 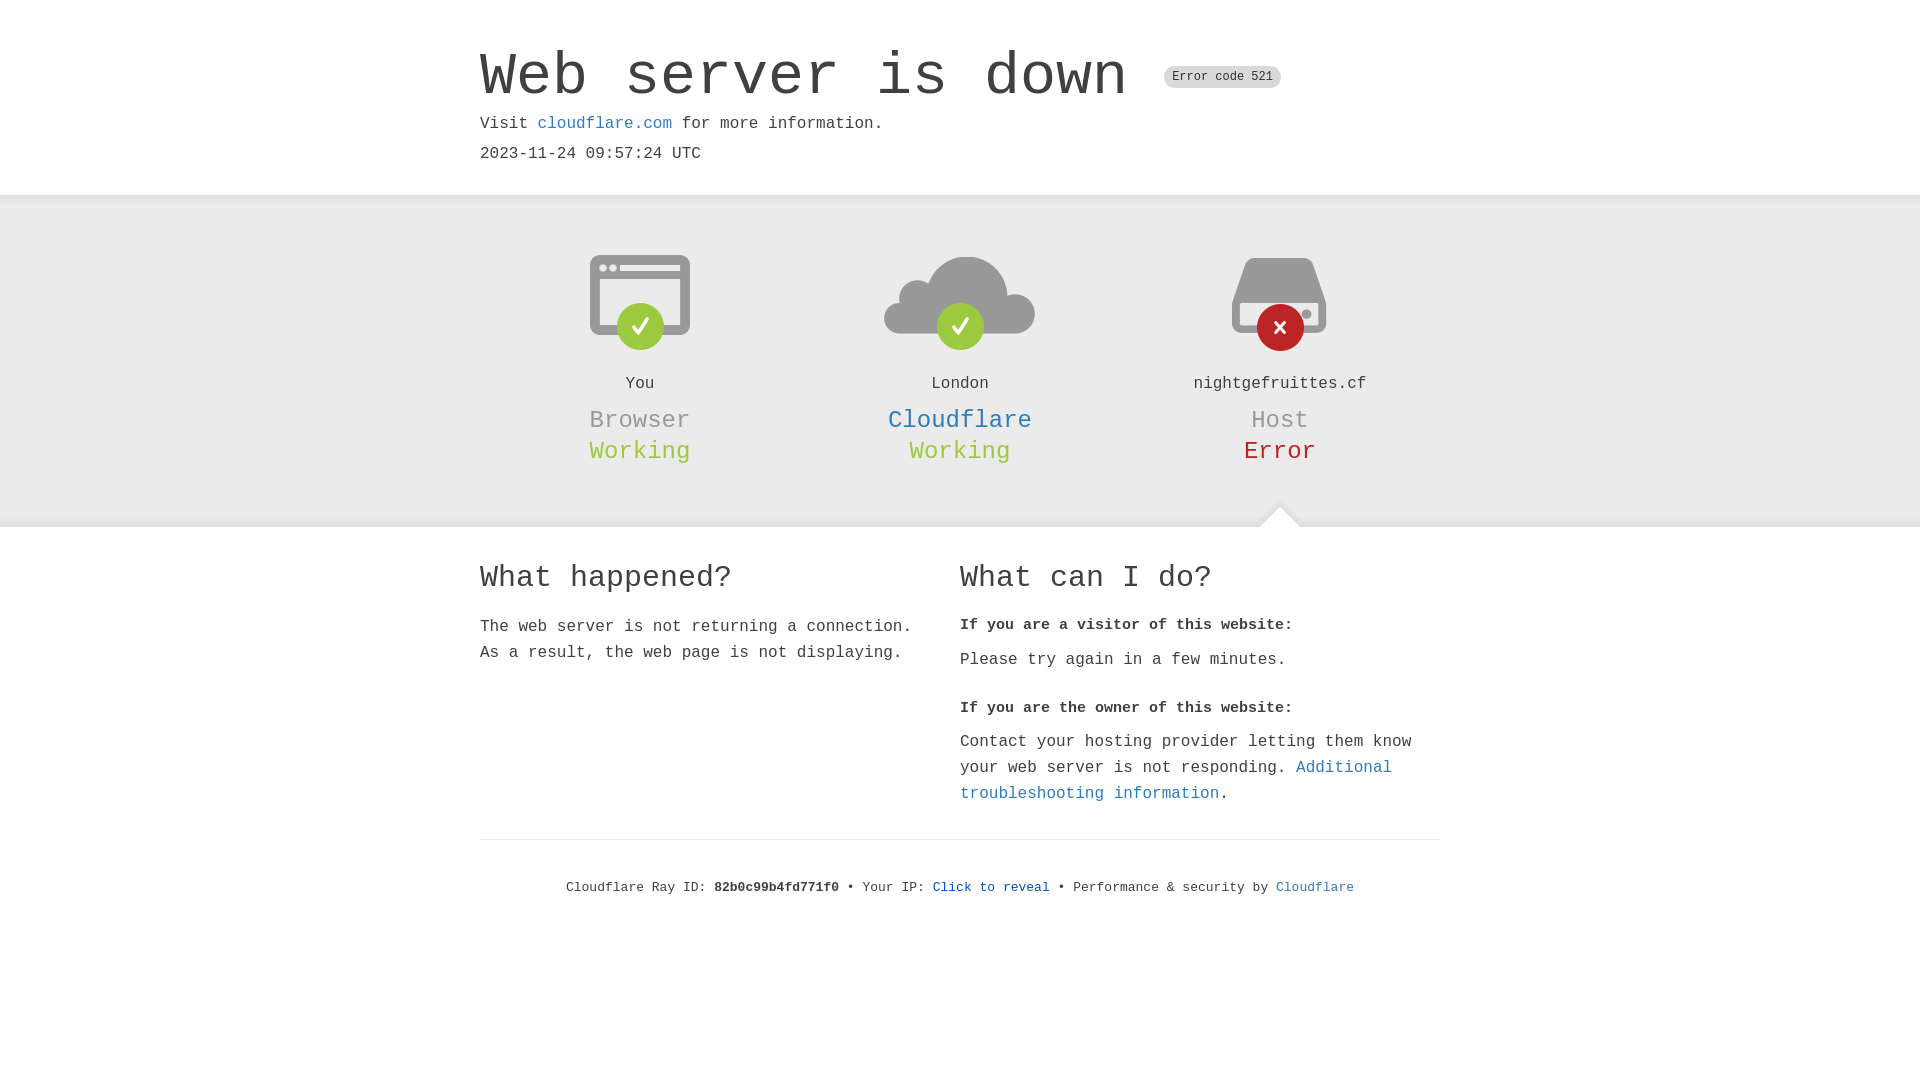 I want to click on Click to reveal, so click(x=992, y=888).